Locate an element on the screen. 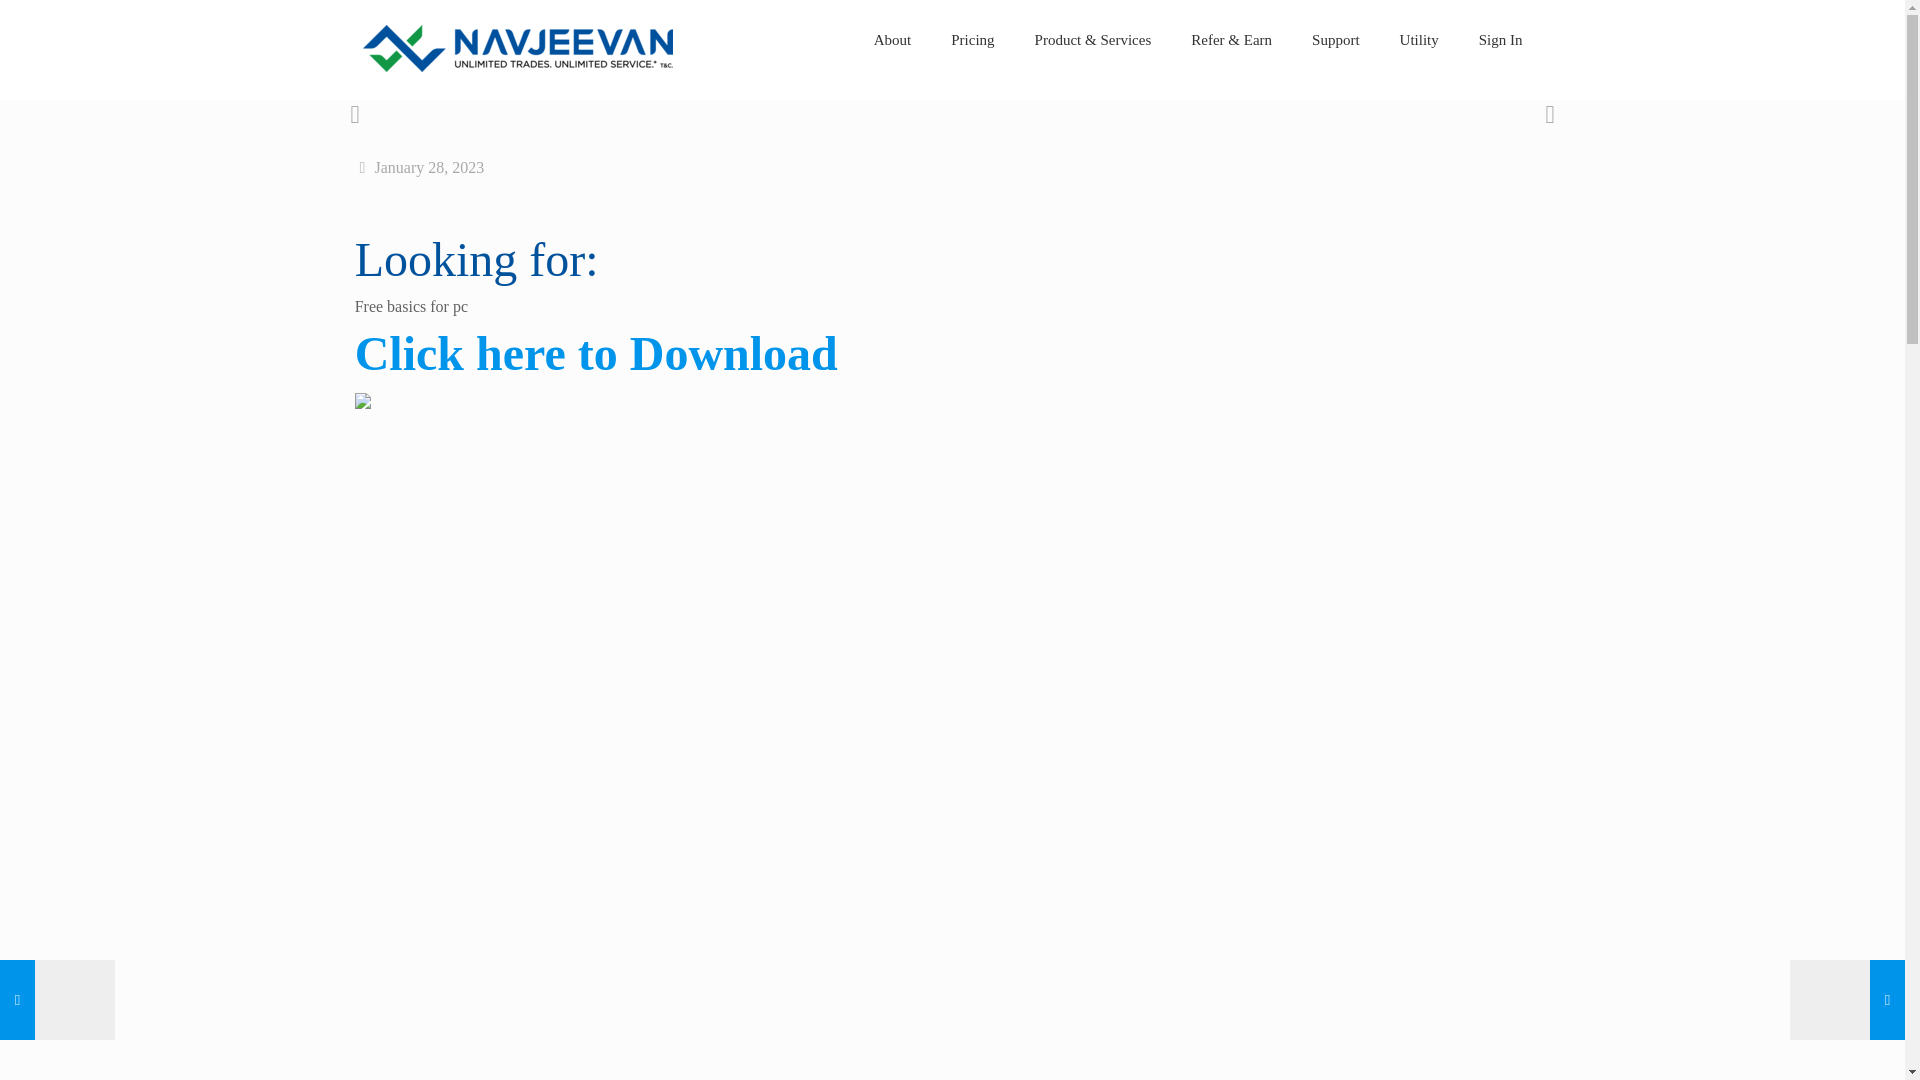  About is located at coordinates (892, 40).